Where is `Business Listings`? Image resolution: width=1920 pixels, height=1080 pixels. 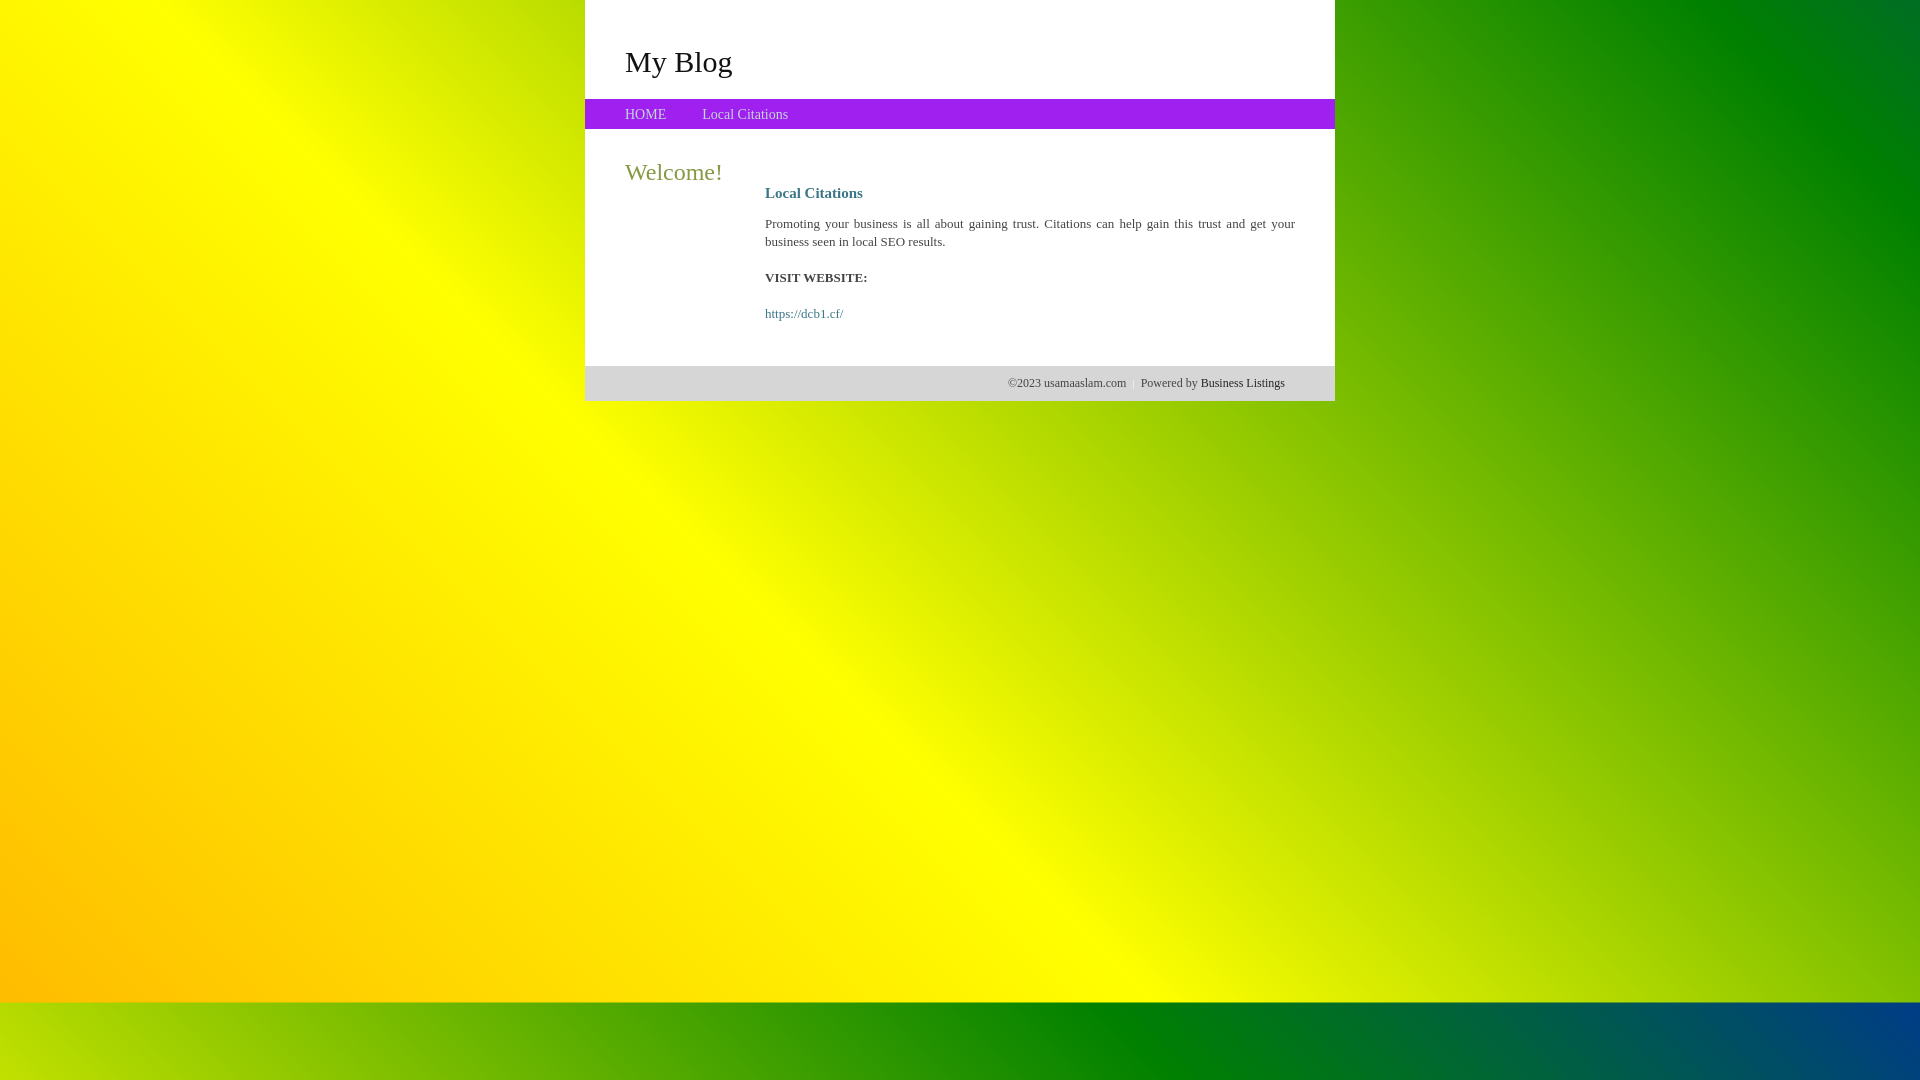
Business Listings is located at coordinates (1243, 383).